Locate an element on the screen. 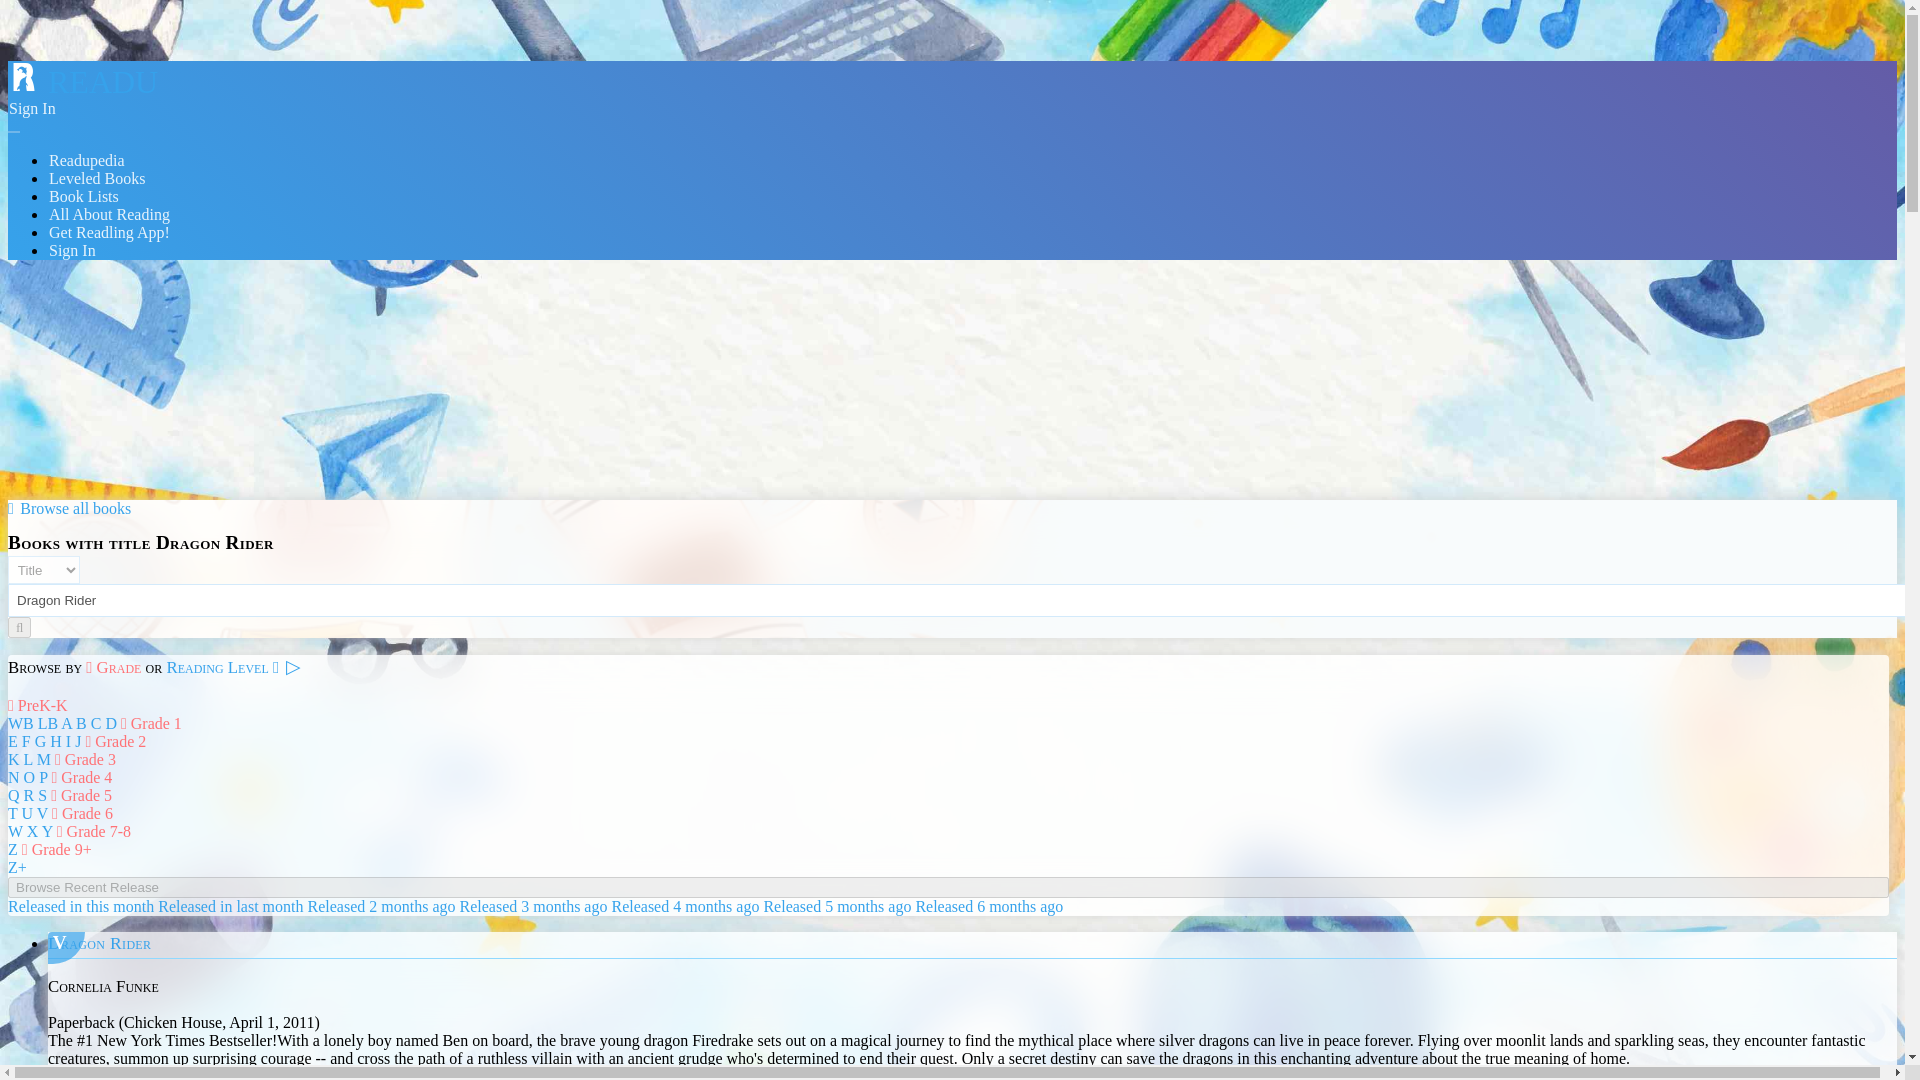 The width and height of the screenshot is (1920, 1080). Grade 2 is located at coordinates (114, 741).